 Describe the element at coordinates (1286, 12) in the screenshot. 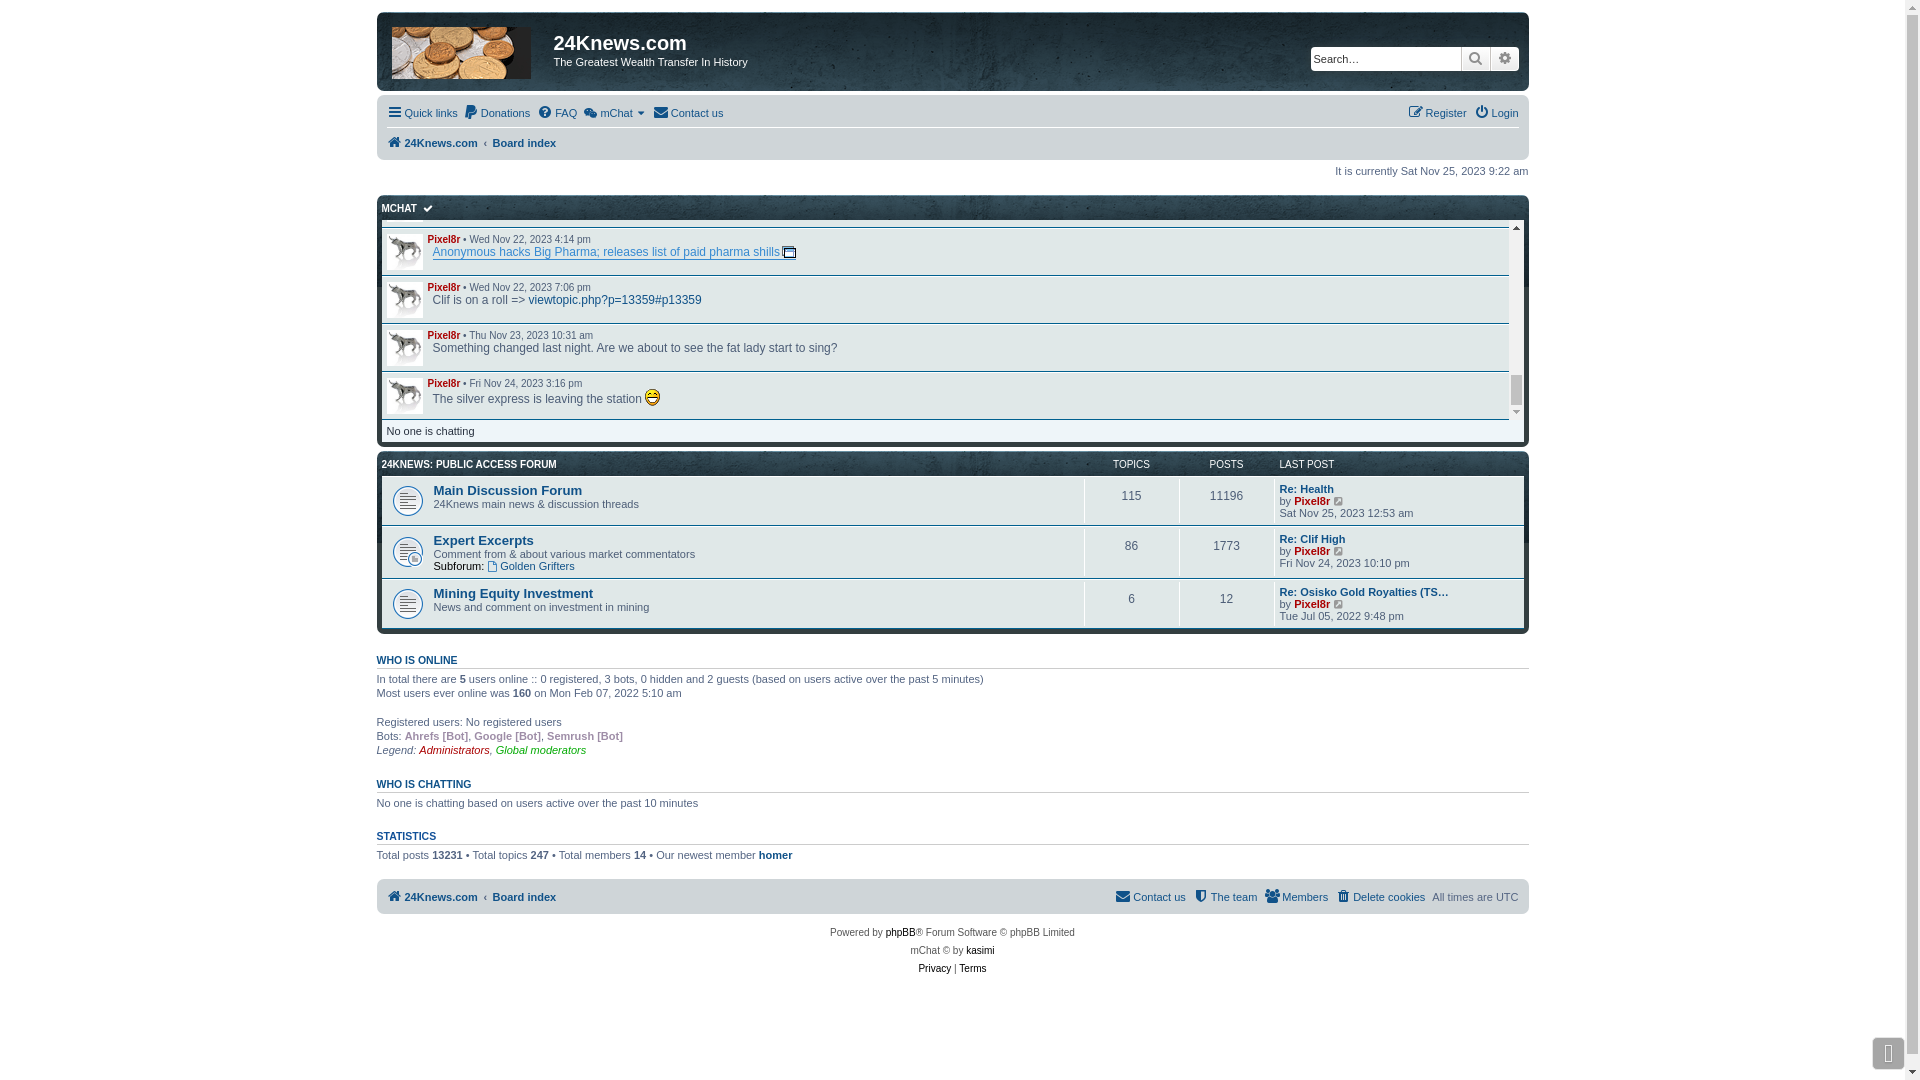

I see `https://thegreattaking.com/` at that location.